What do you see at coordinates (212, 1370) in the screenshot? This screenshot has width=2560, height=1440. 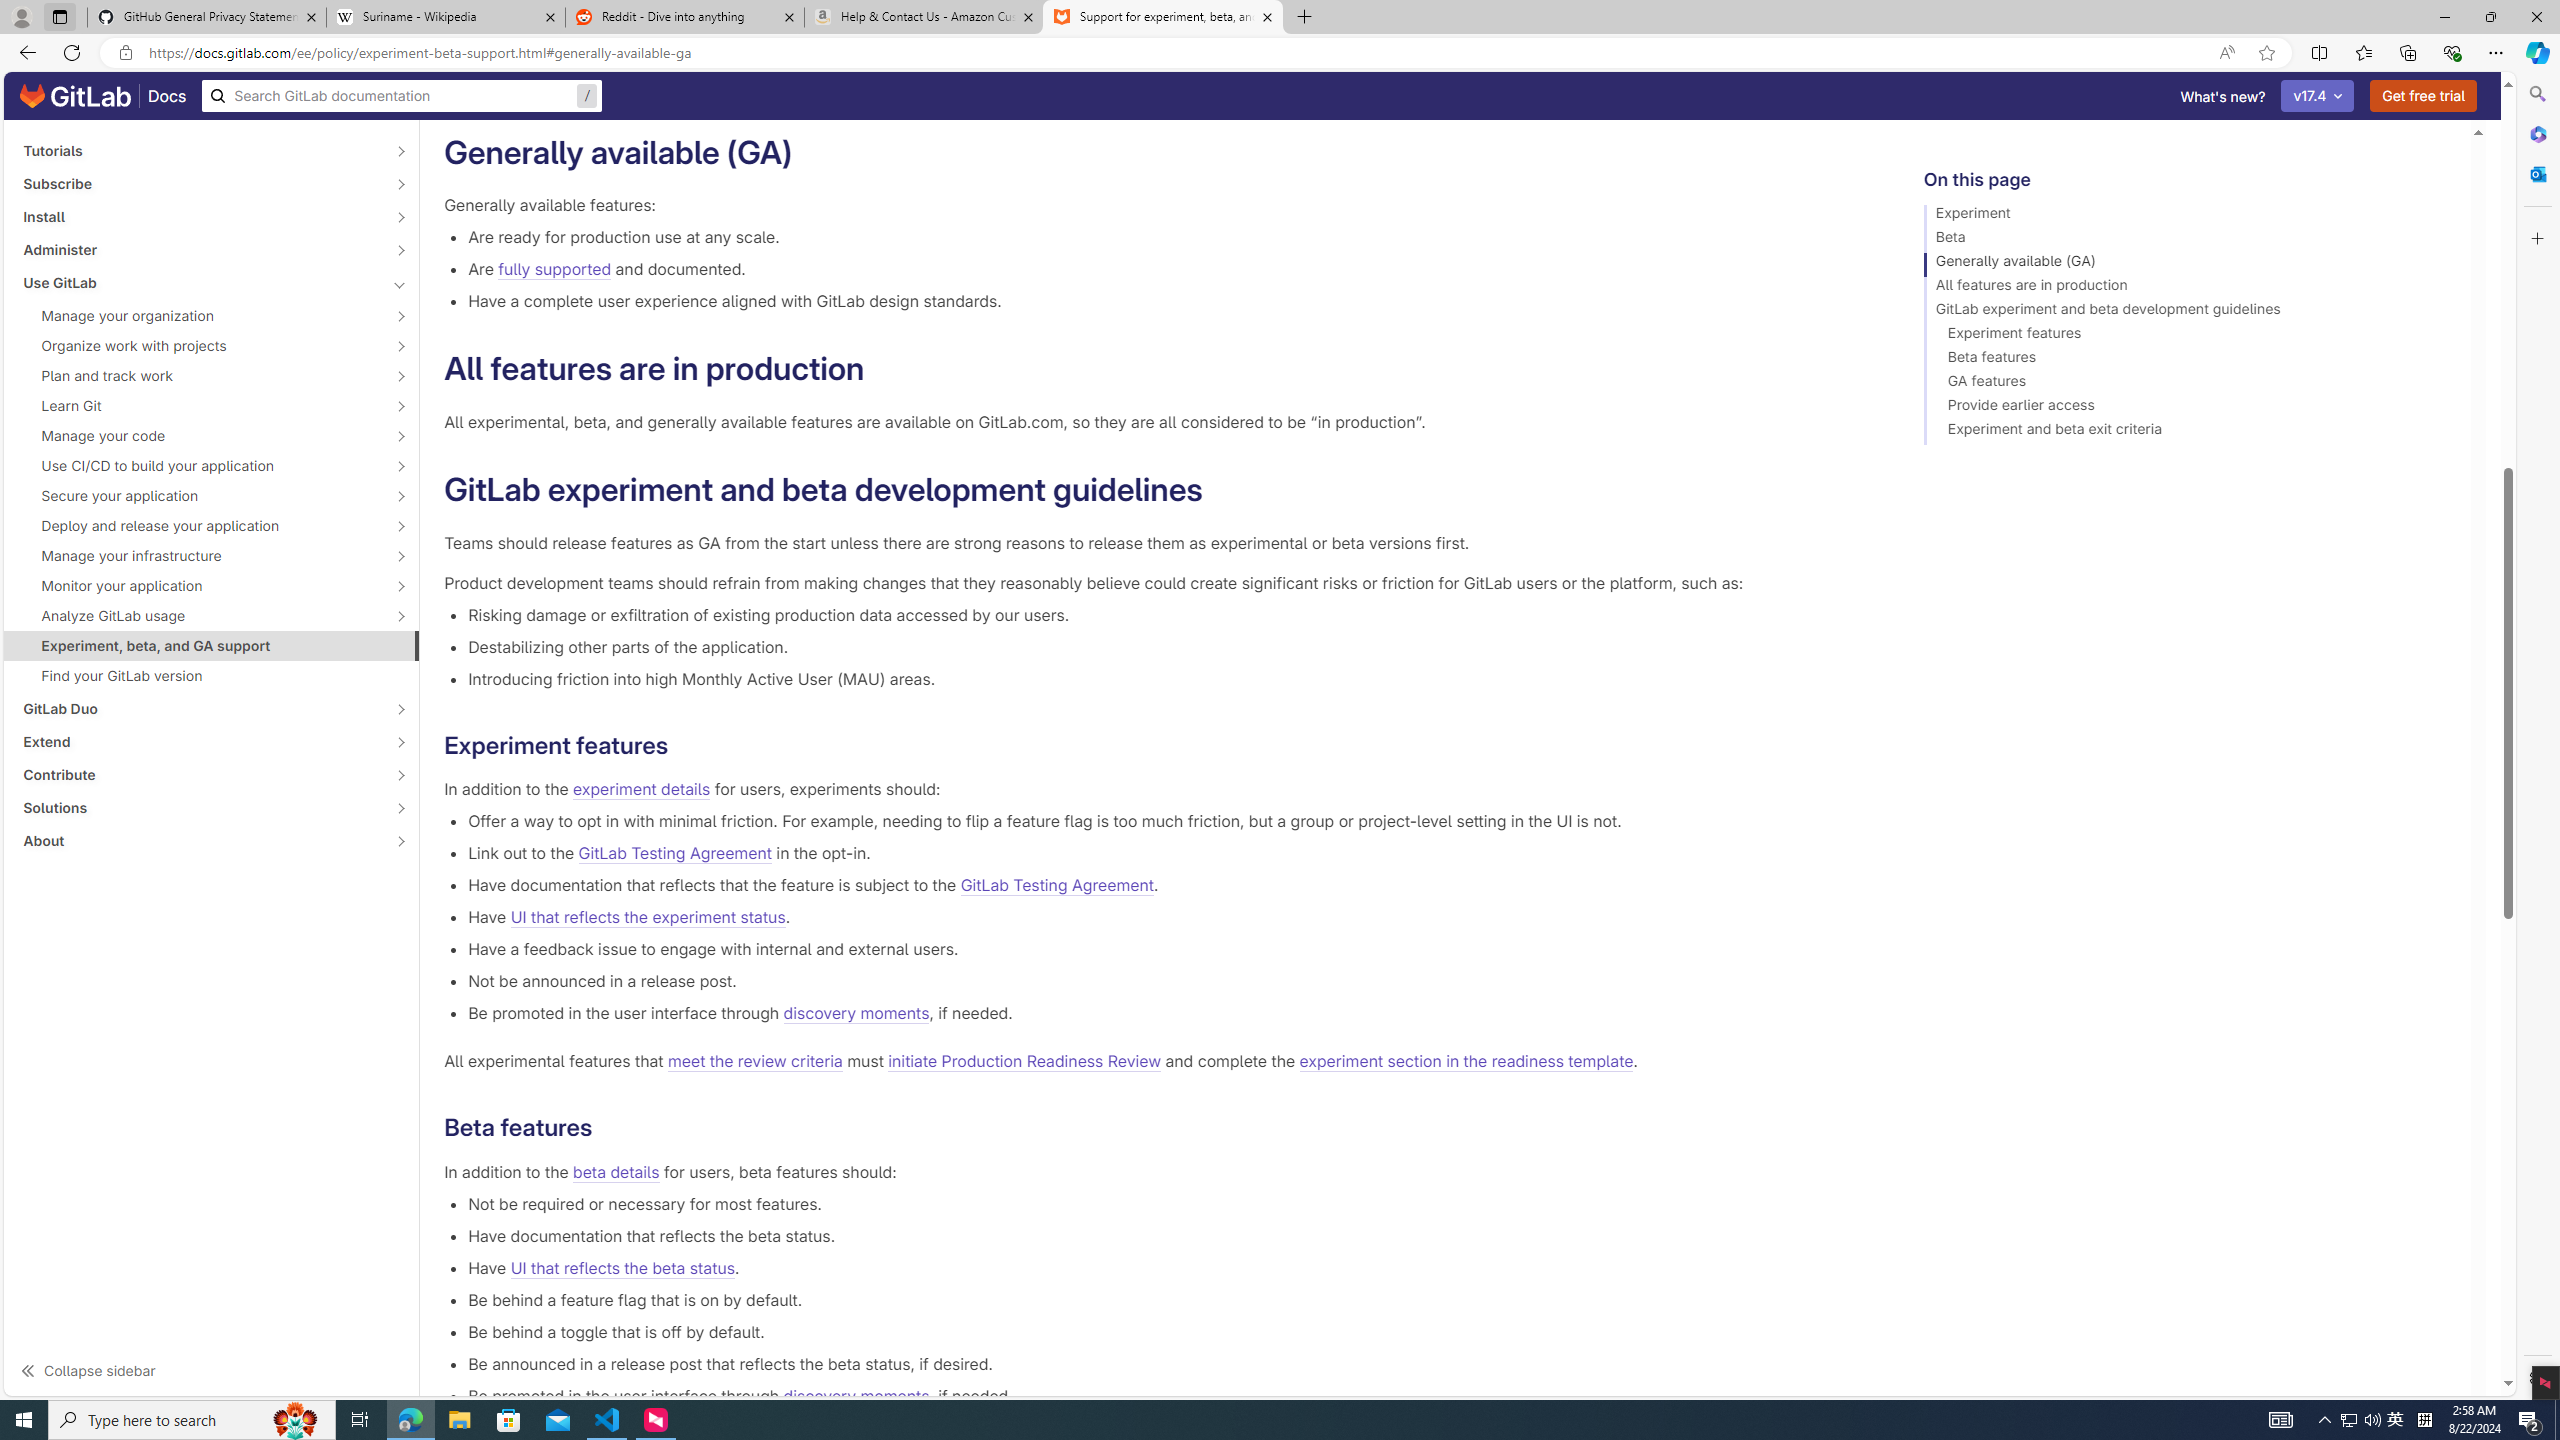 I see `Collapse sidebar` at bounding box center [212, 1370].